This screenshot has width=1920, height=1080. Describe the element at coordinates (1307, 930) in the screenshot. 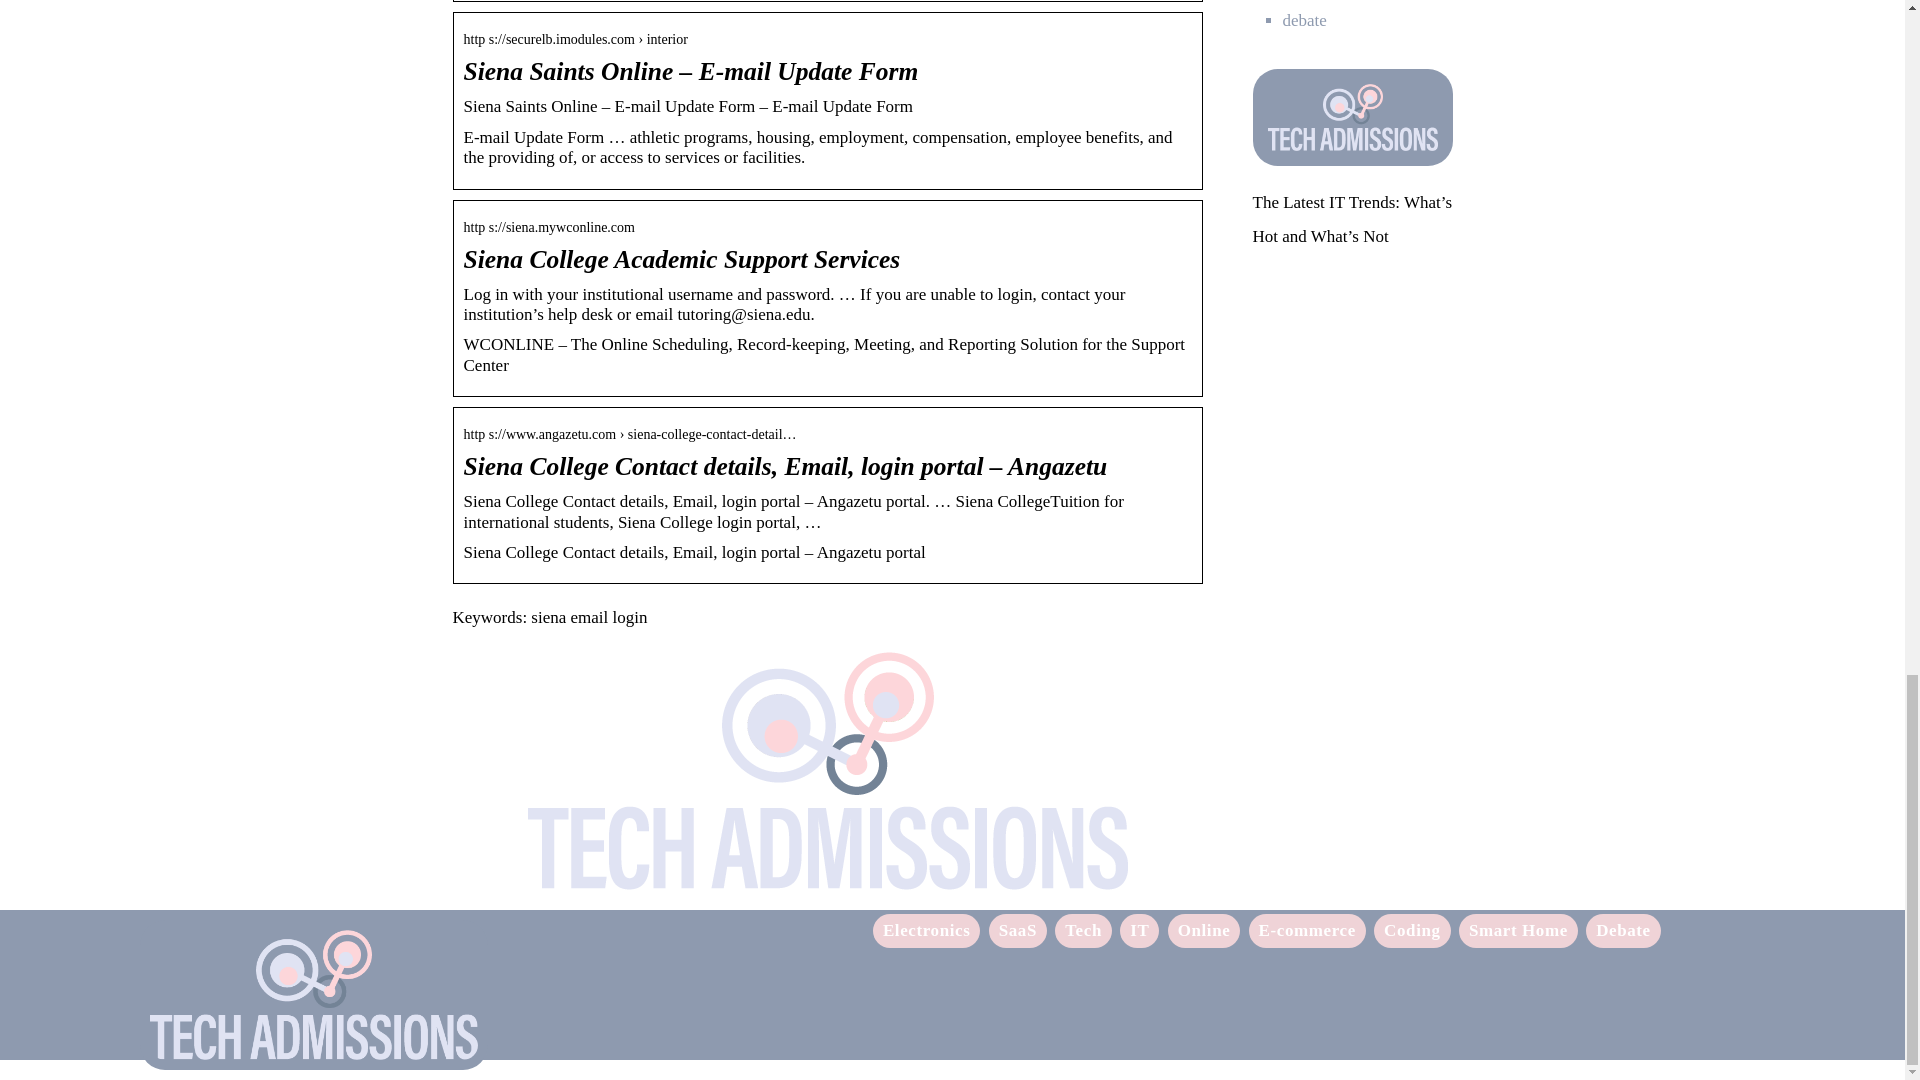

I see `E-commerce` at that location.